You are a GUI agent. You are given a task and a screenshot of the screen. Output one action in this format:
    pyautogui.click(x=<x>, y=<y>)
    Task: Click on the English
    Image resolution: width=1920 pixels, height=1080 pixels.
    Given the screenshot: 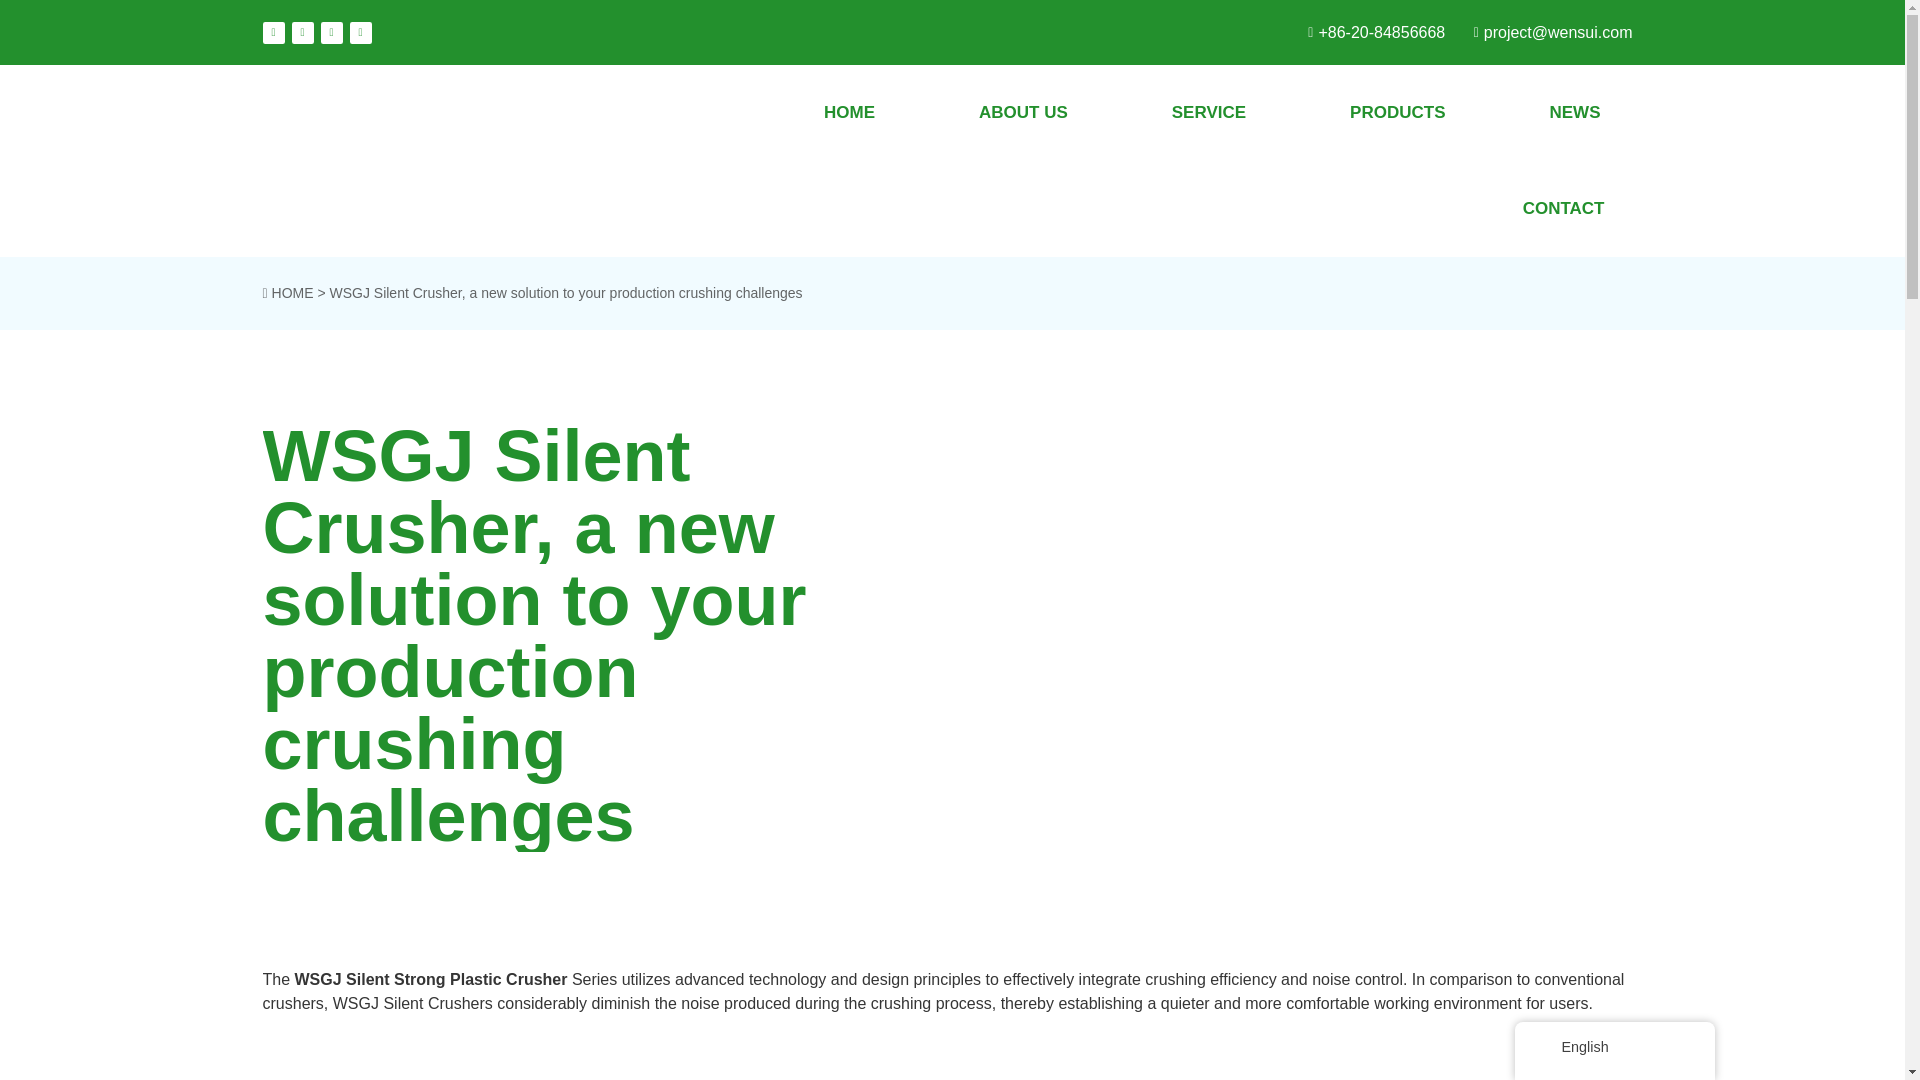 What is the action you would take?
    pyautogui.click(x=1546, y=1048)
    